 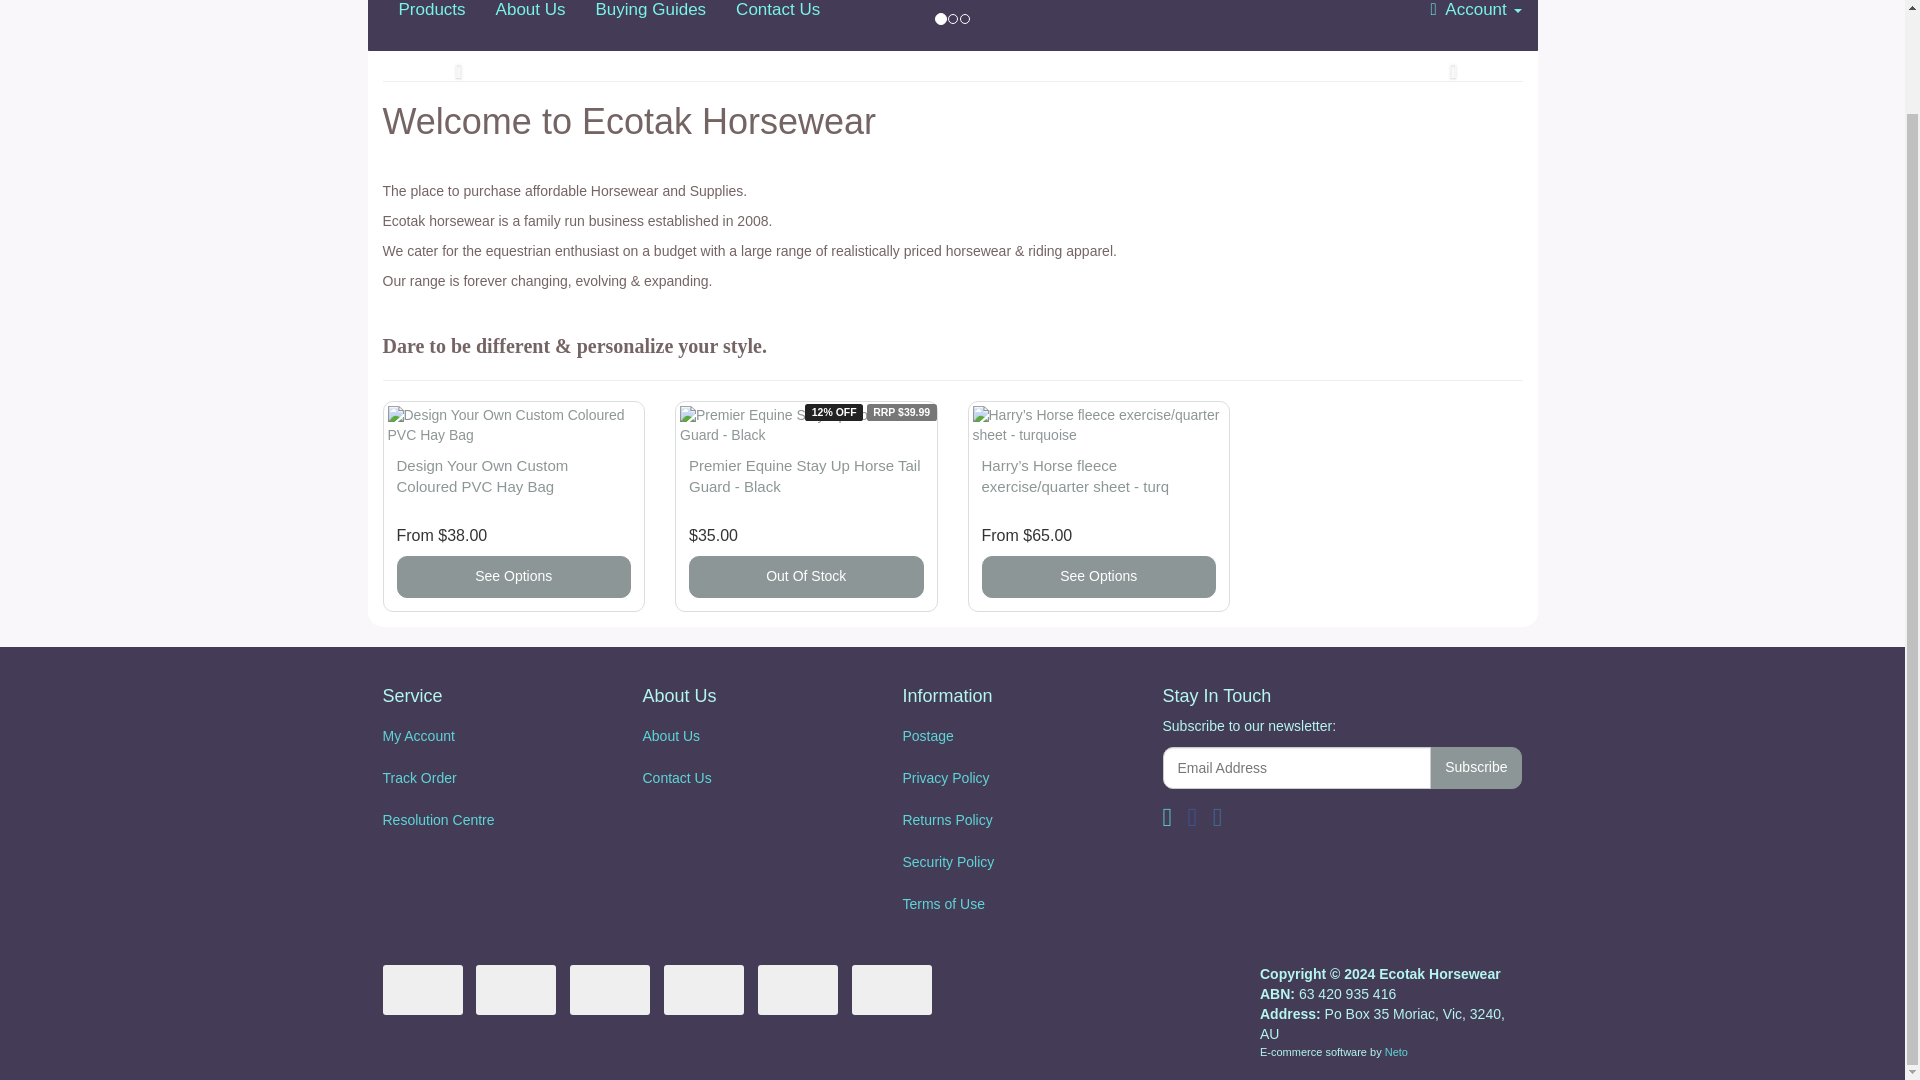 What do you see at coordinates (1476, 24) in the screenshot?
I see ` Account` at bounding box center [1476, 24].